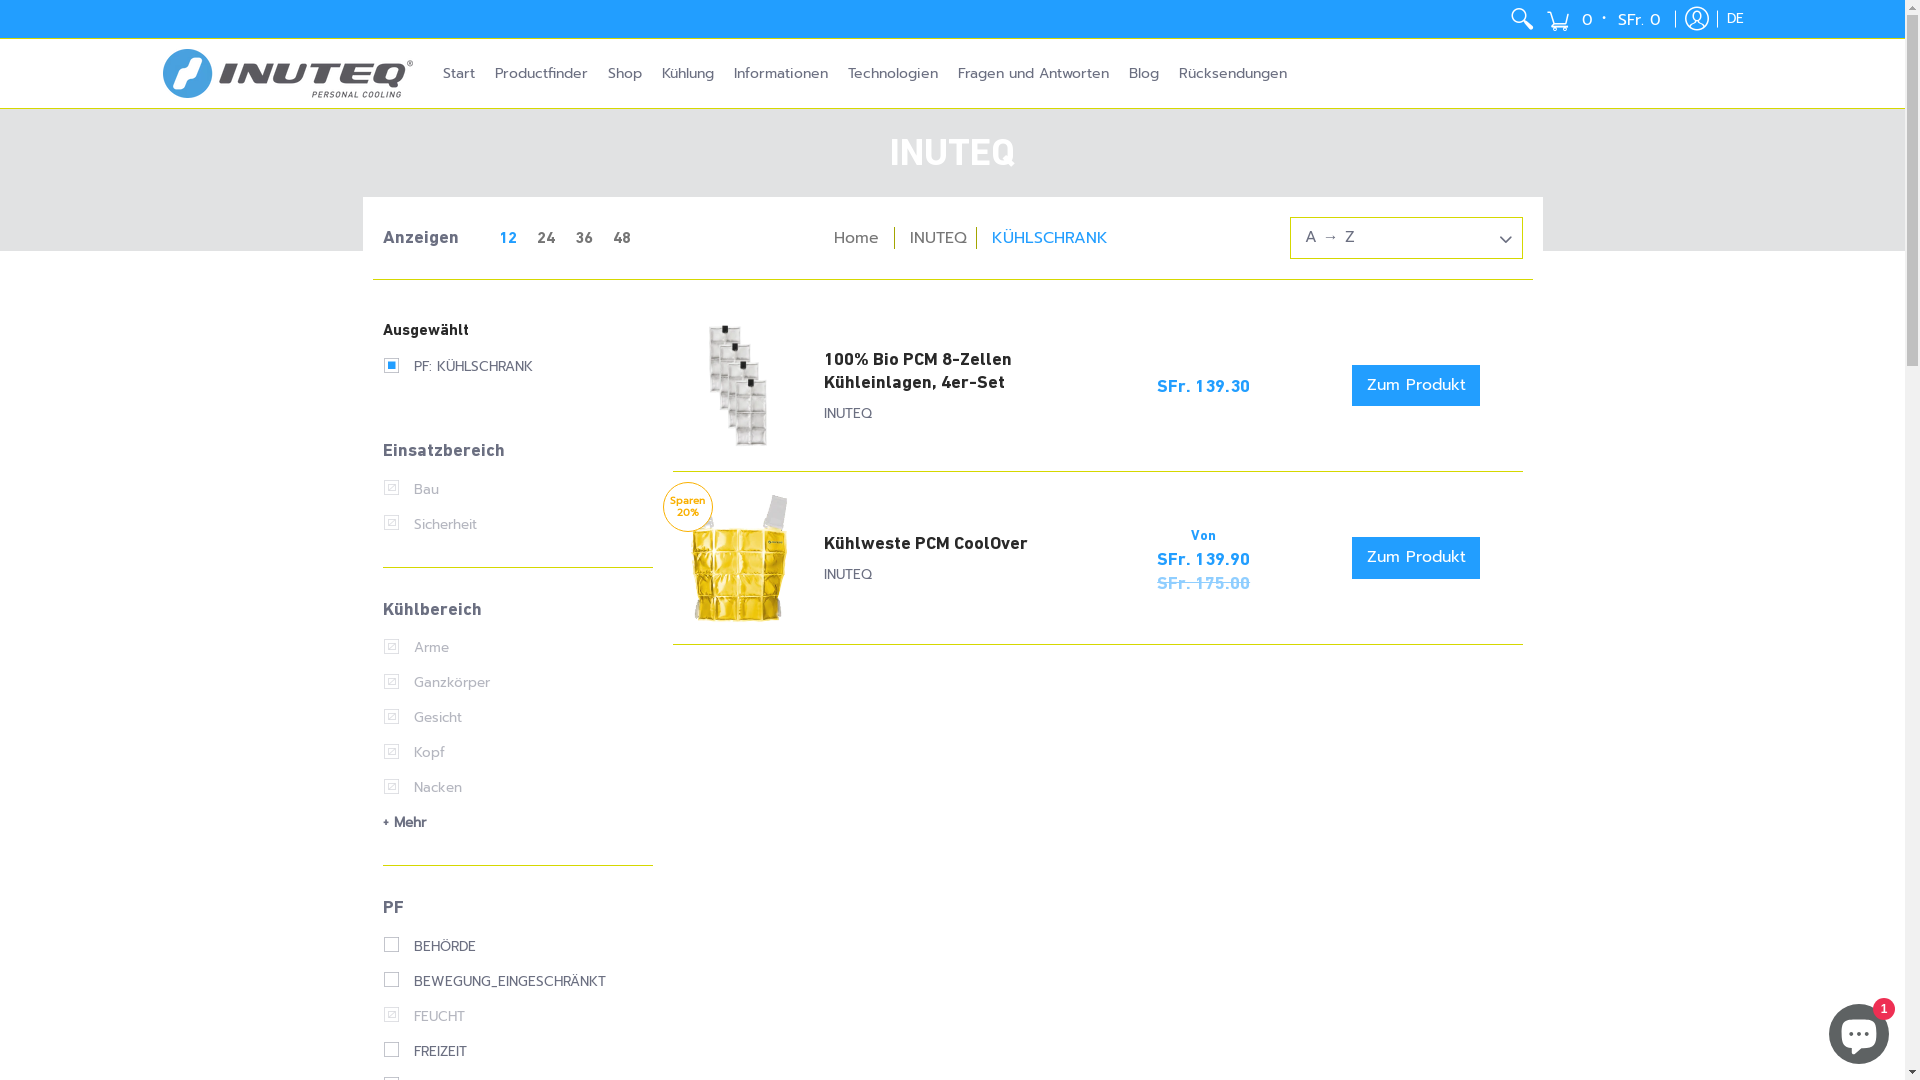 The width and height of the screenshot is (1920, 1080). Describe the element at coordinates (540, 73) in the screenshot. I see `Productfinder` at that location.